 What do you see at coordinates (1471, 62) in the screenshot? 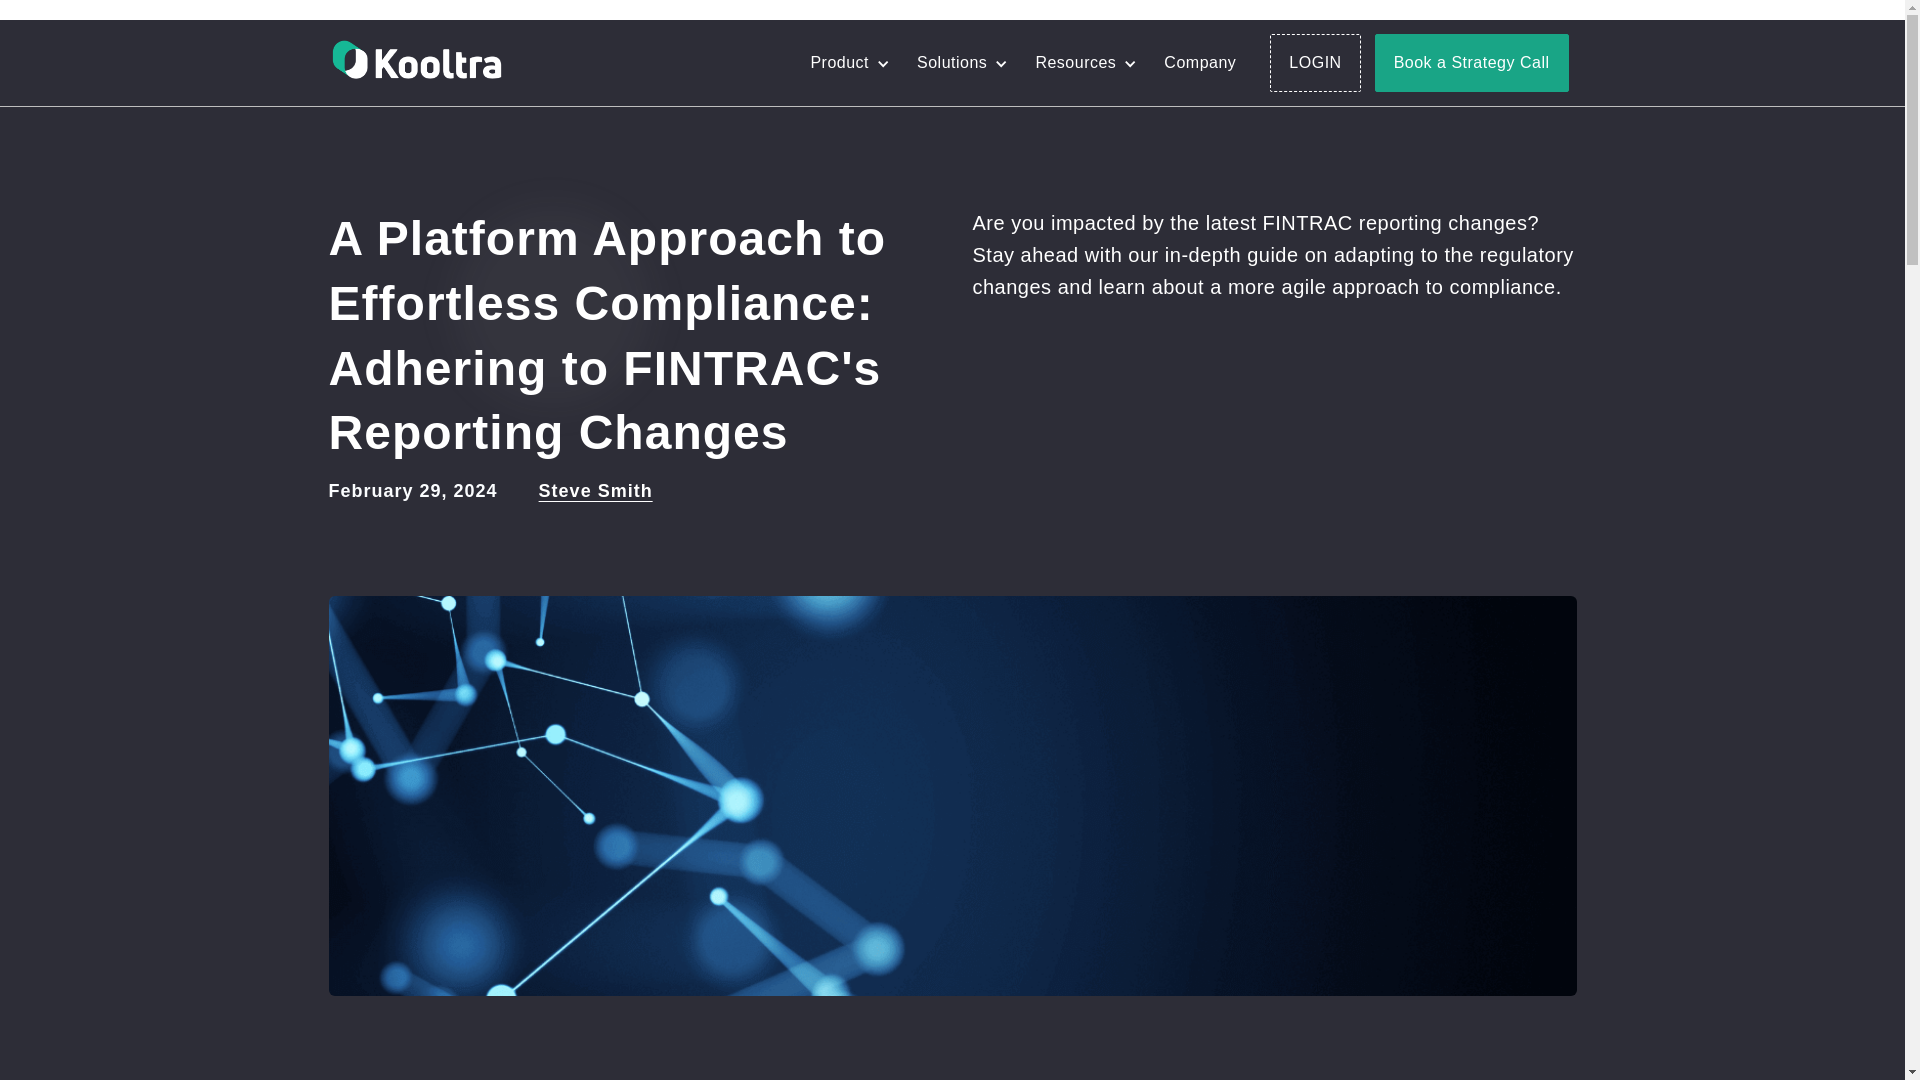
I see `Book a Strategy Call` at bounding box center [1471, 62].